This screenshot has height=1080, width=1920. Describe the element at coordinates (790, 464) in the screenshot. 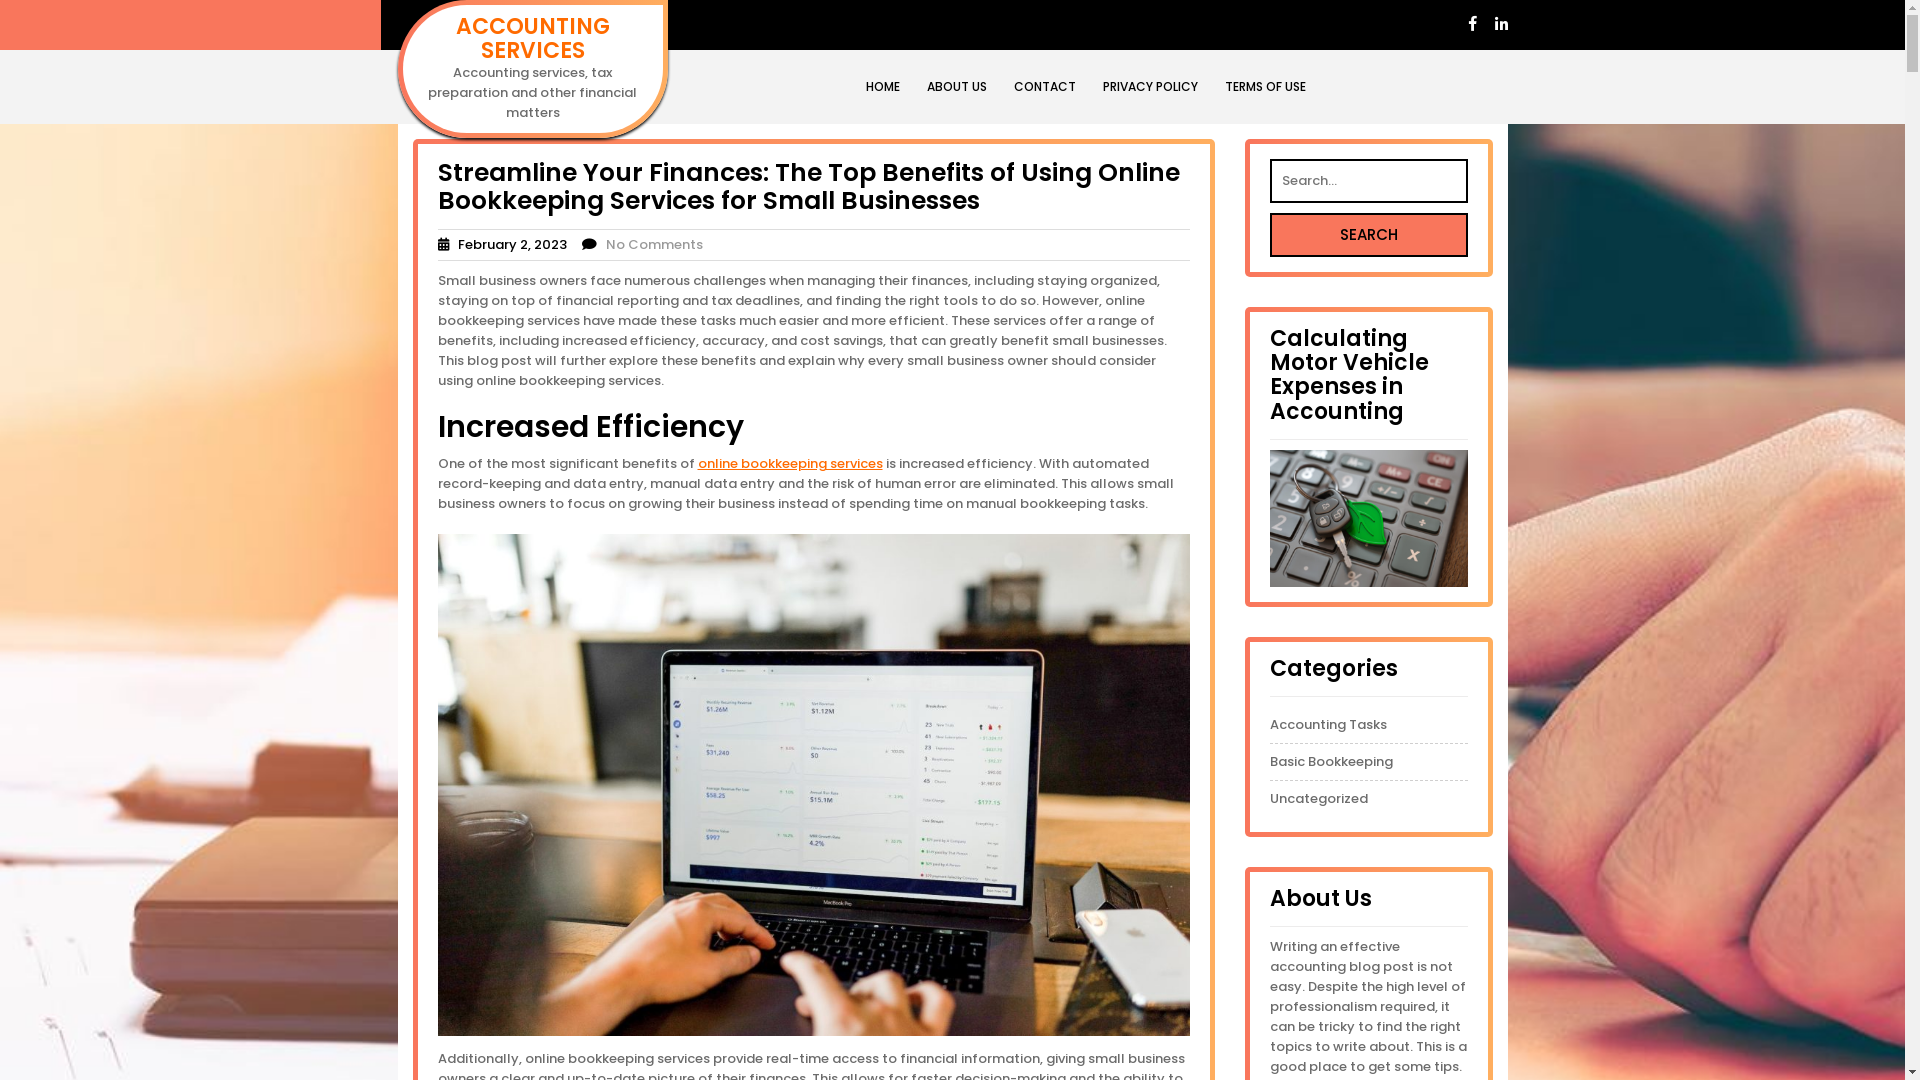

I see `online bookkeeping services` at that location.